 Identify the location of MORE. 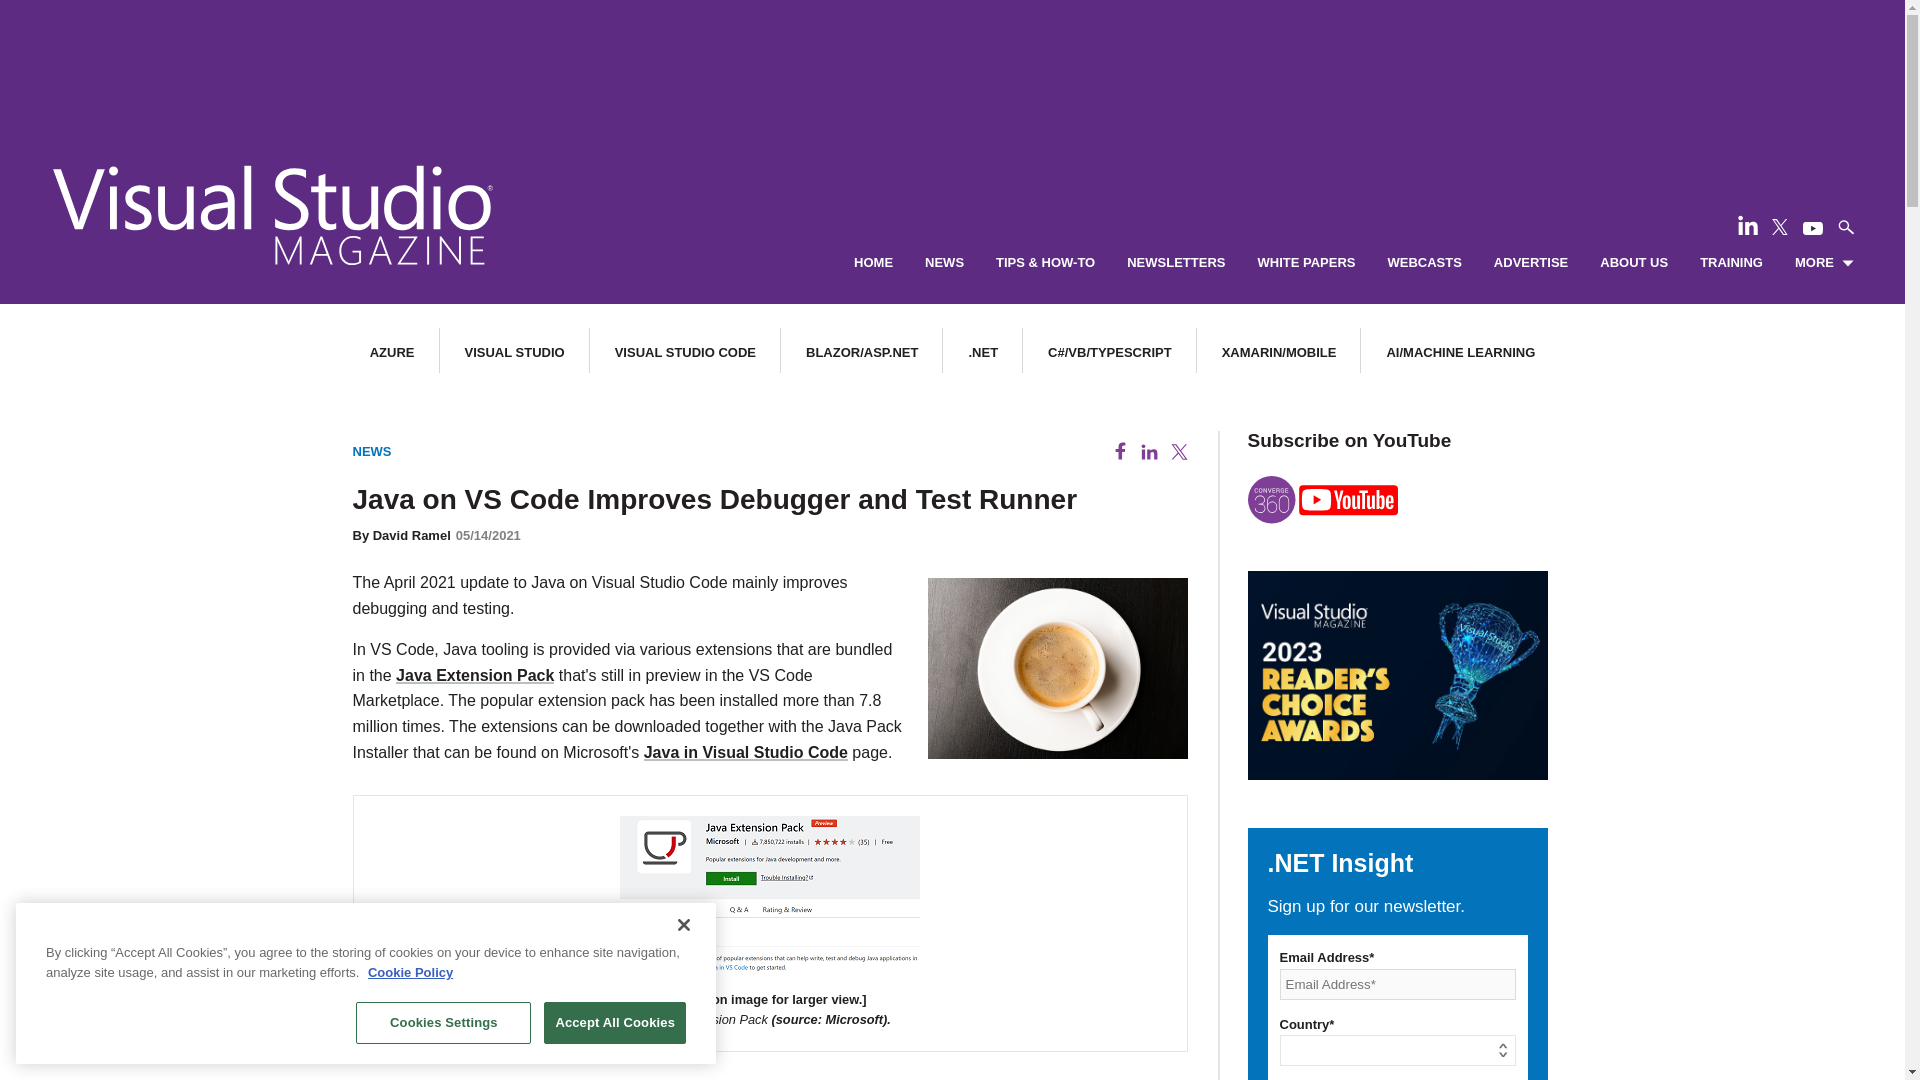
(1824, 263).